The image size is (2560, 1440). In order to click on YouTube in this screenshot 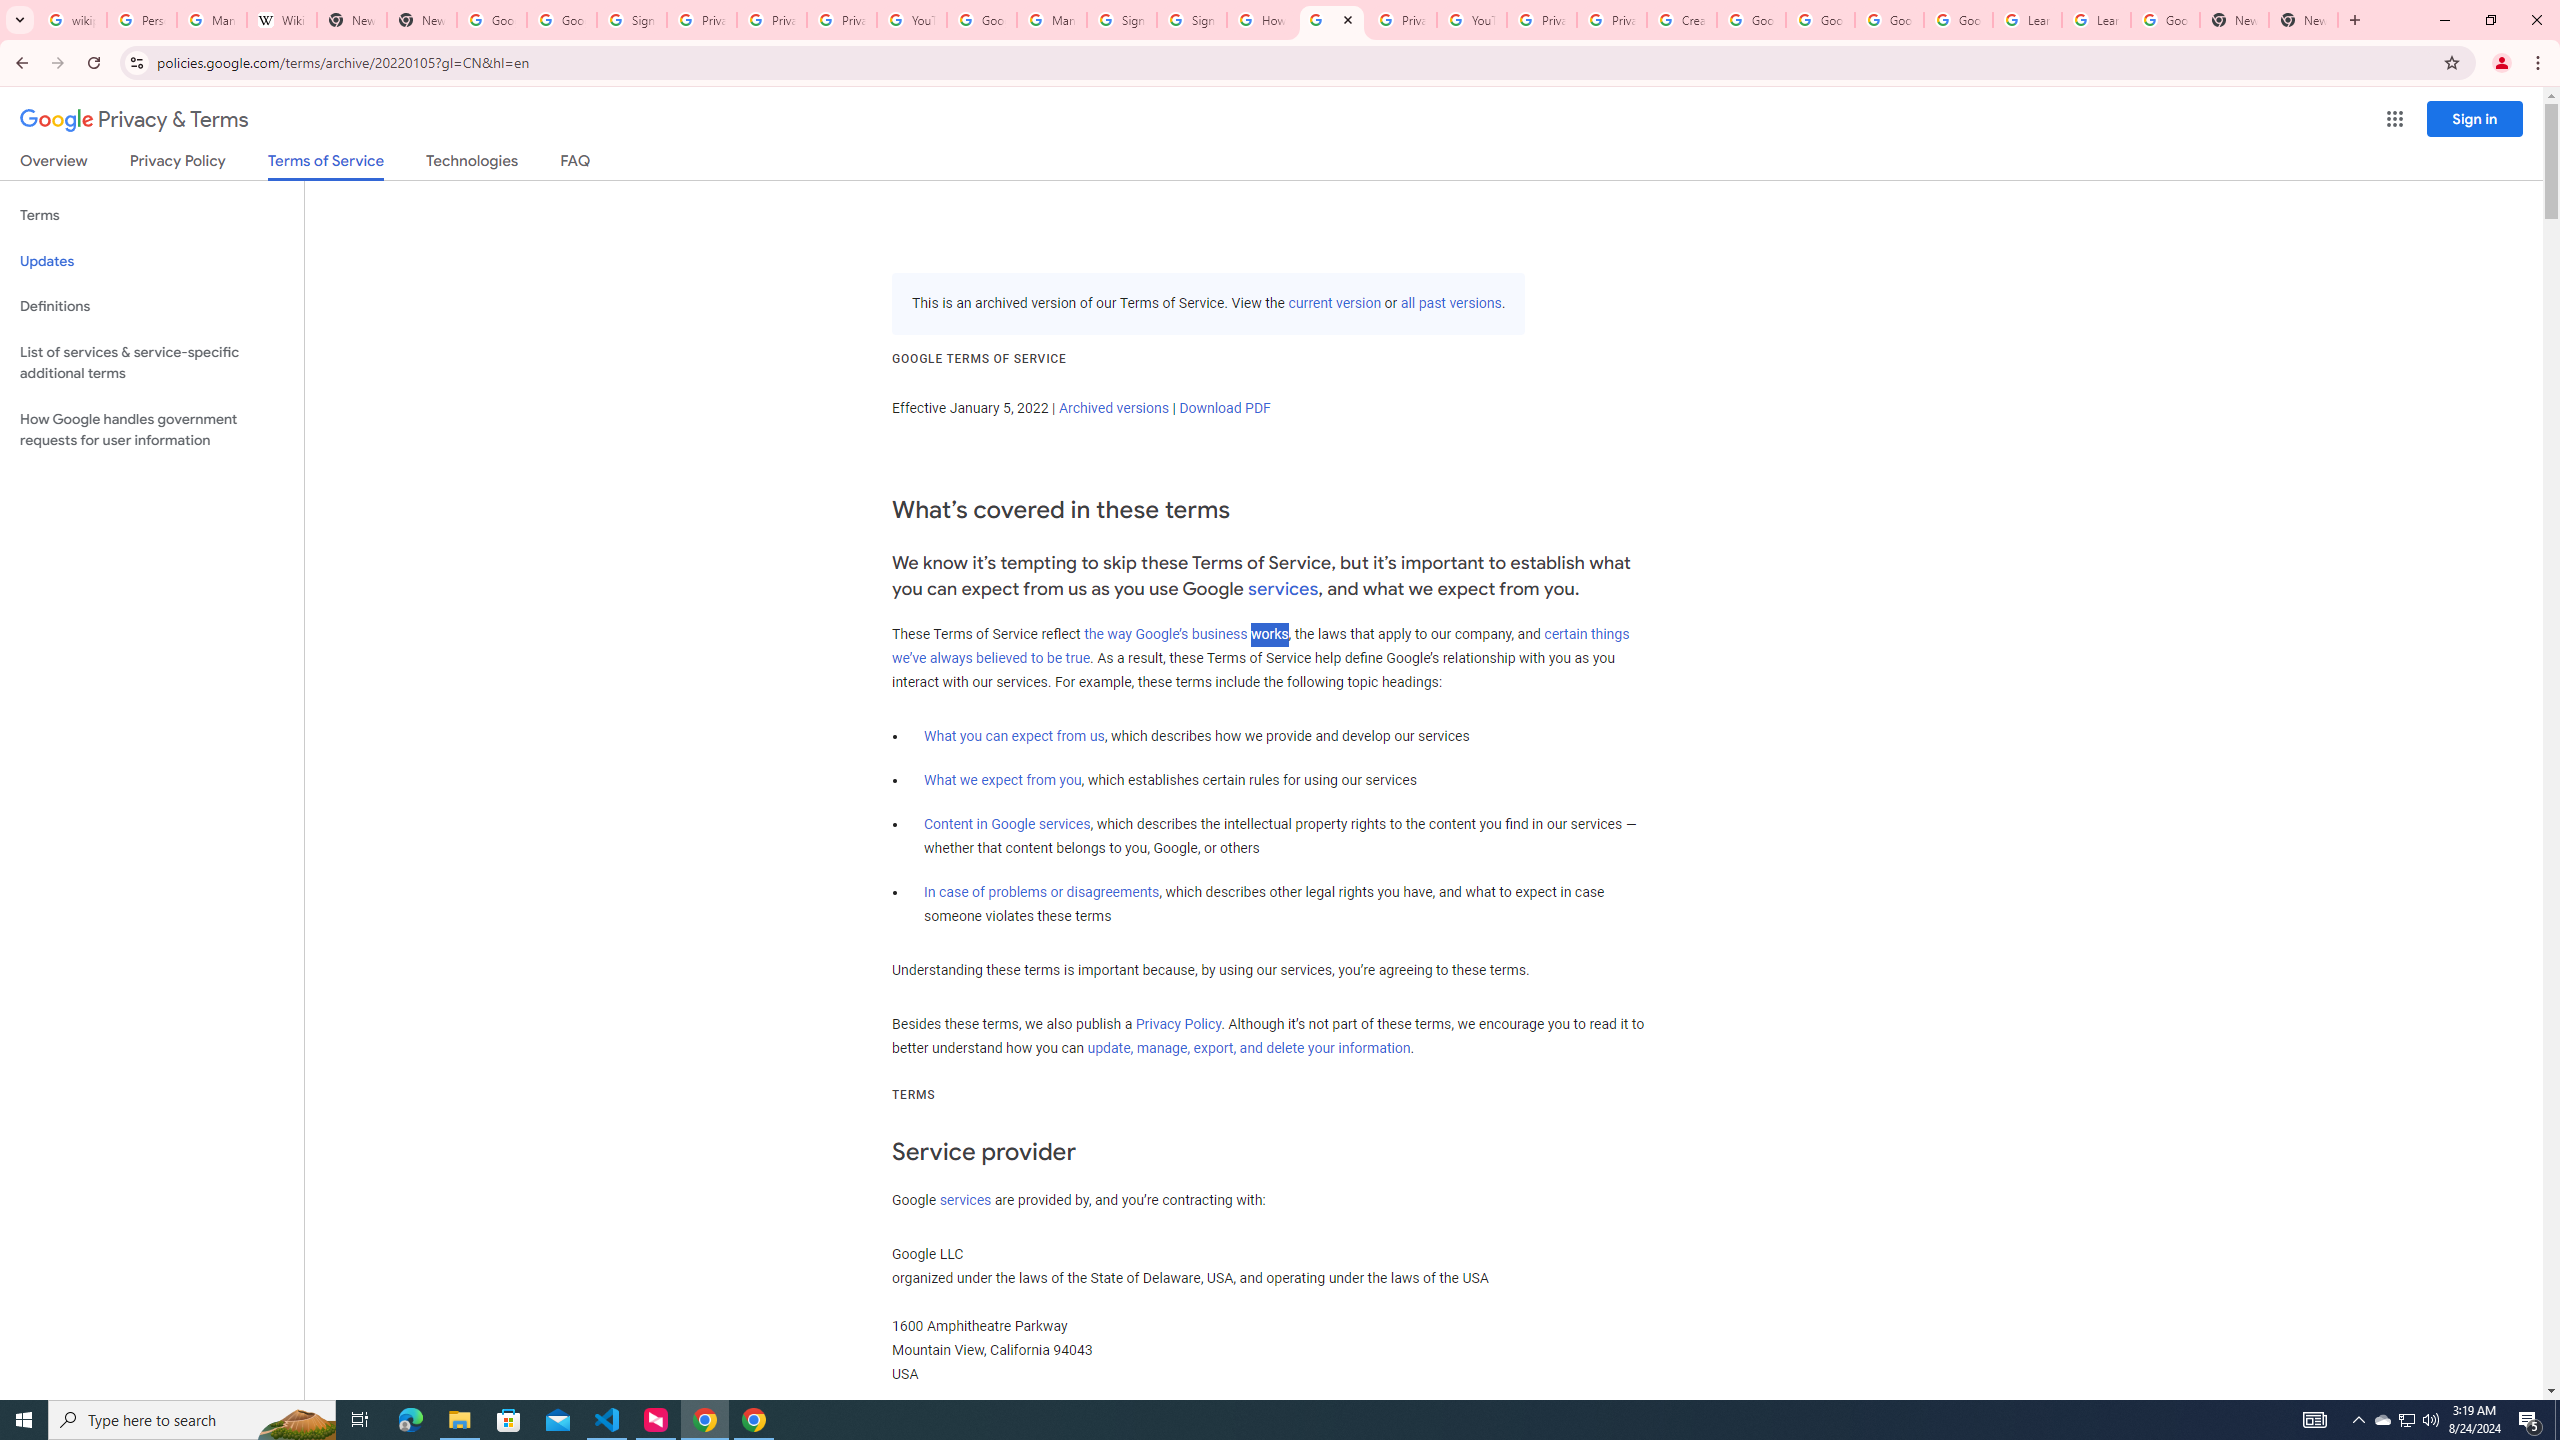, I will do `click(910, 20)`.